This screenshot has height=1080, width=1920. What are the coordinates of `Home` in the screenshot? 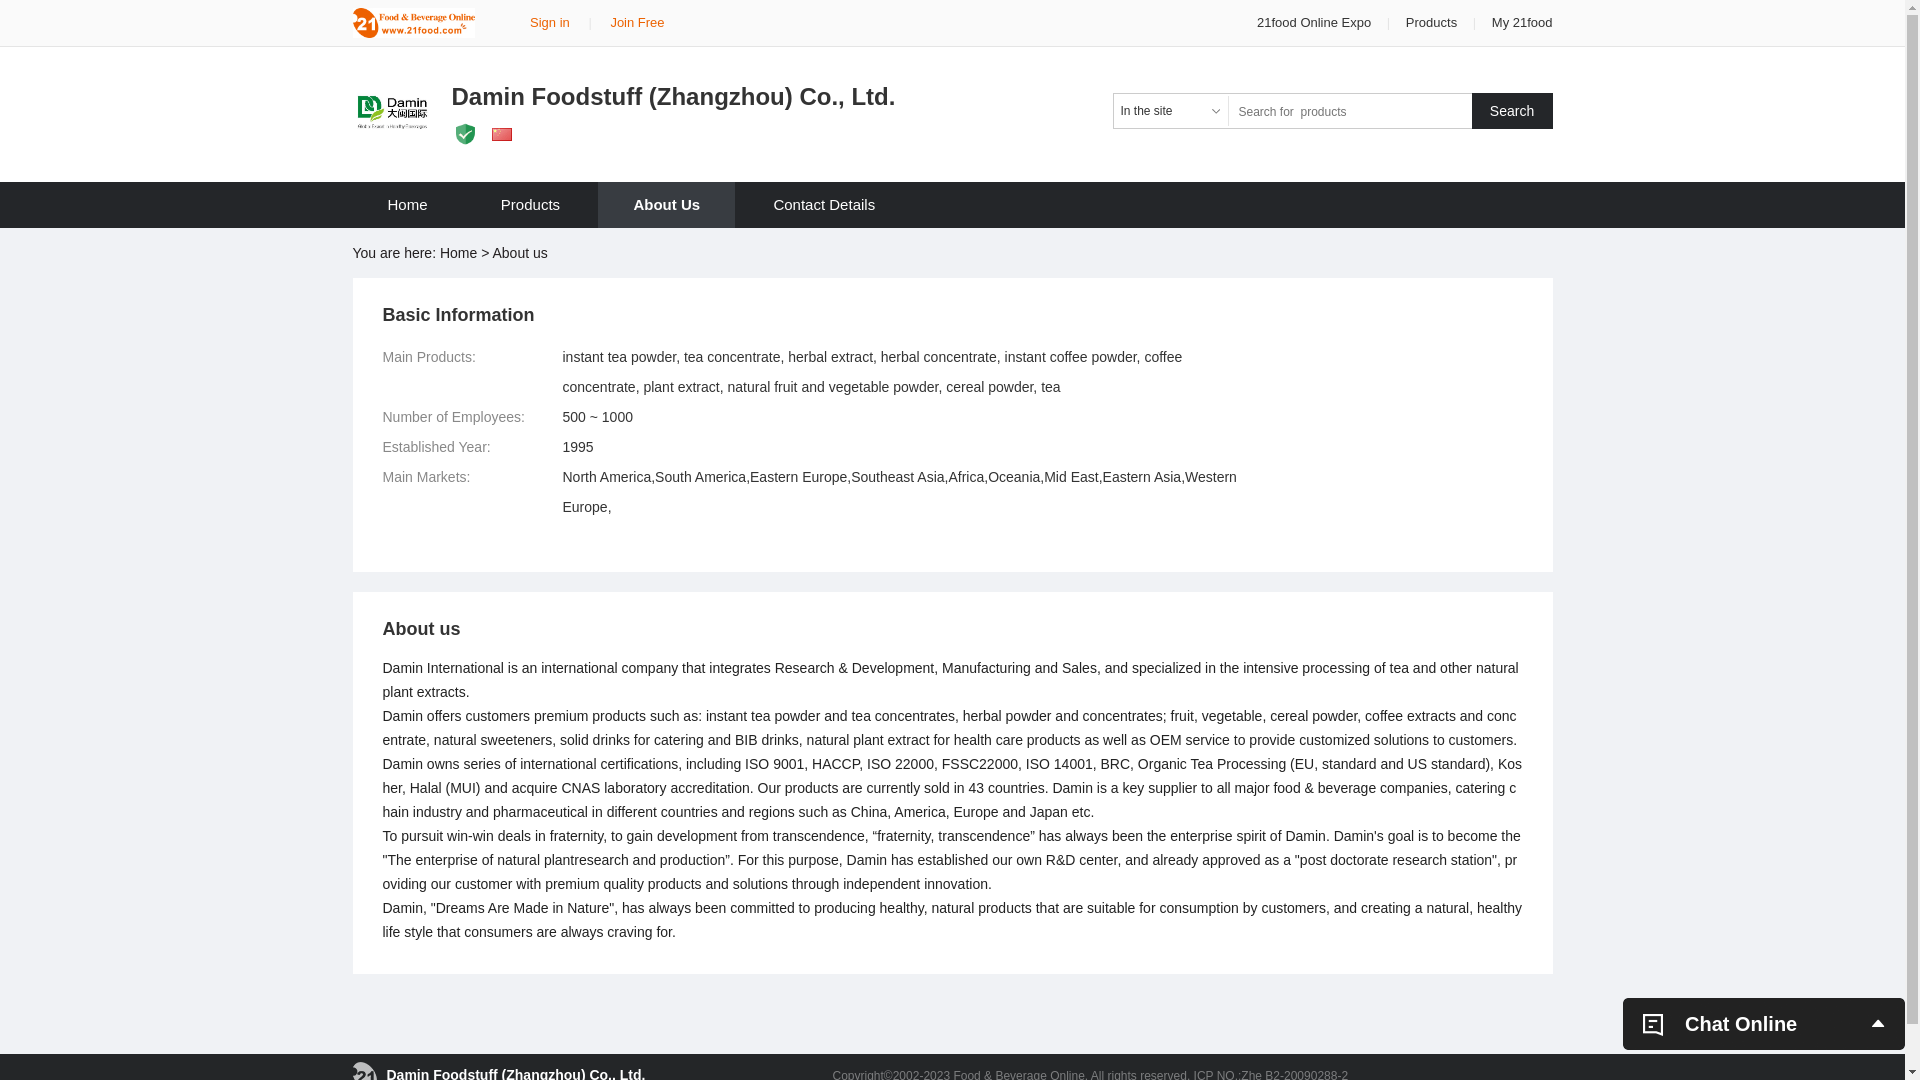 It's located at (407, 205).